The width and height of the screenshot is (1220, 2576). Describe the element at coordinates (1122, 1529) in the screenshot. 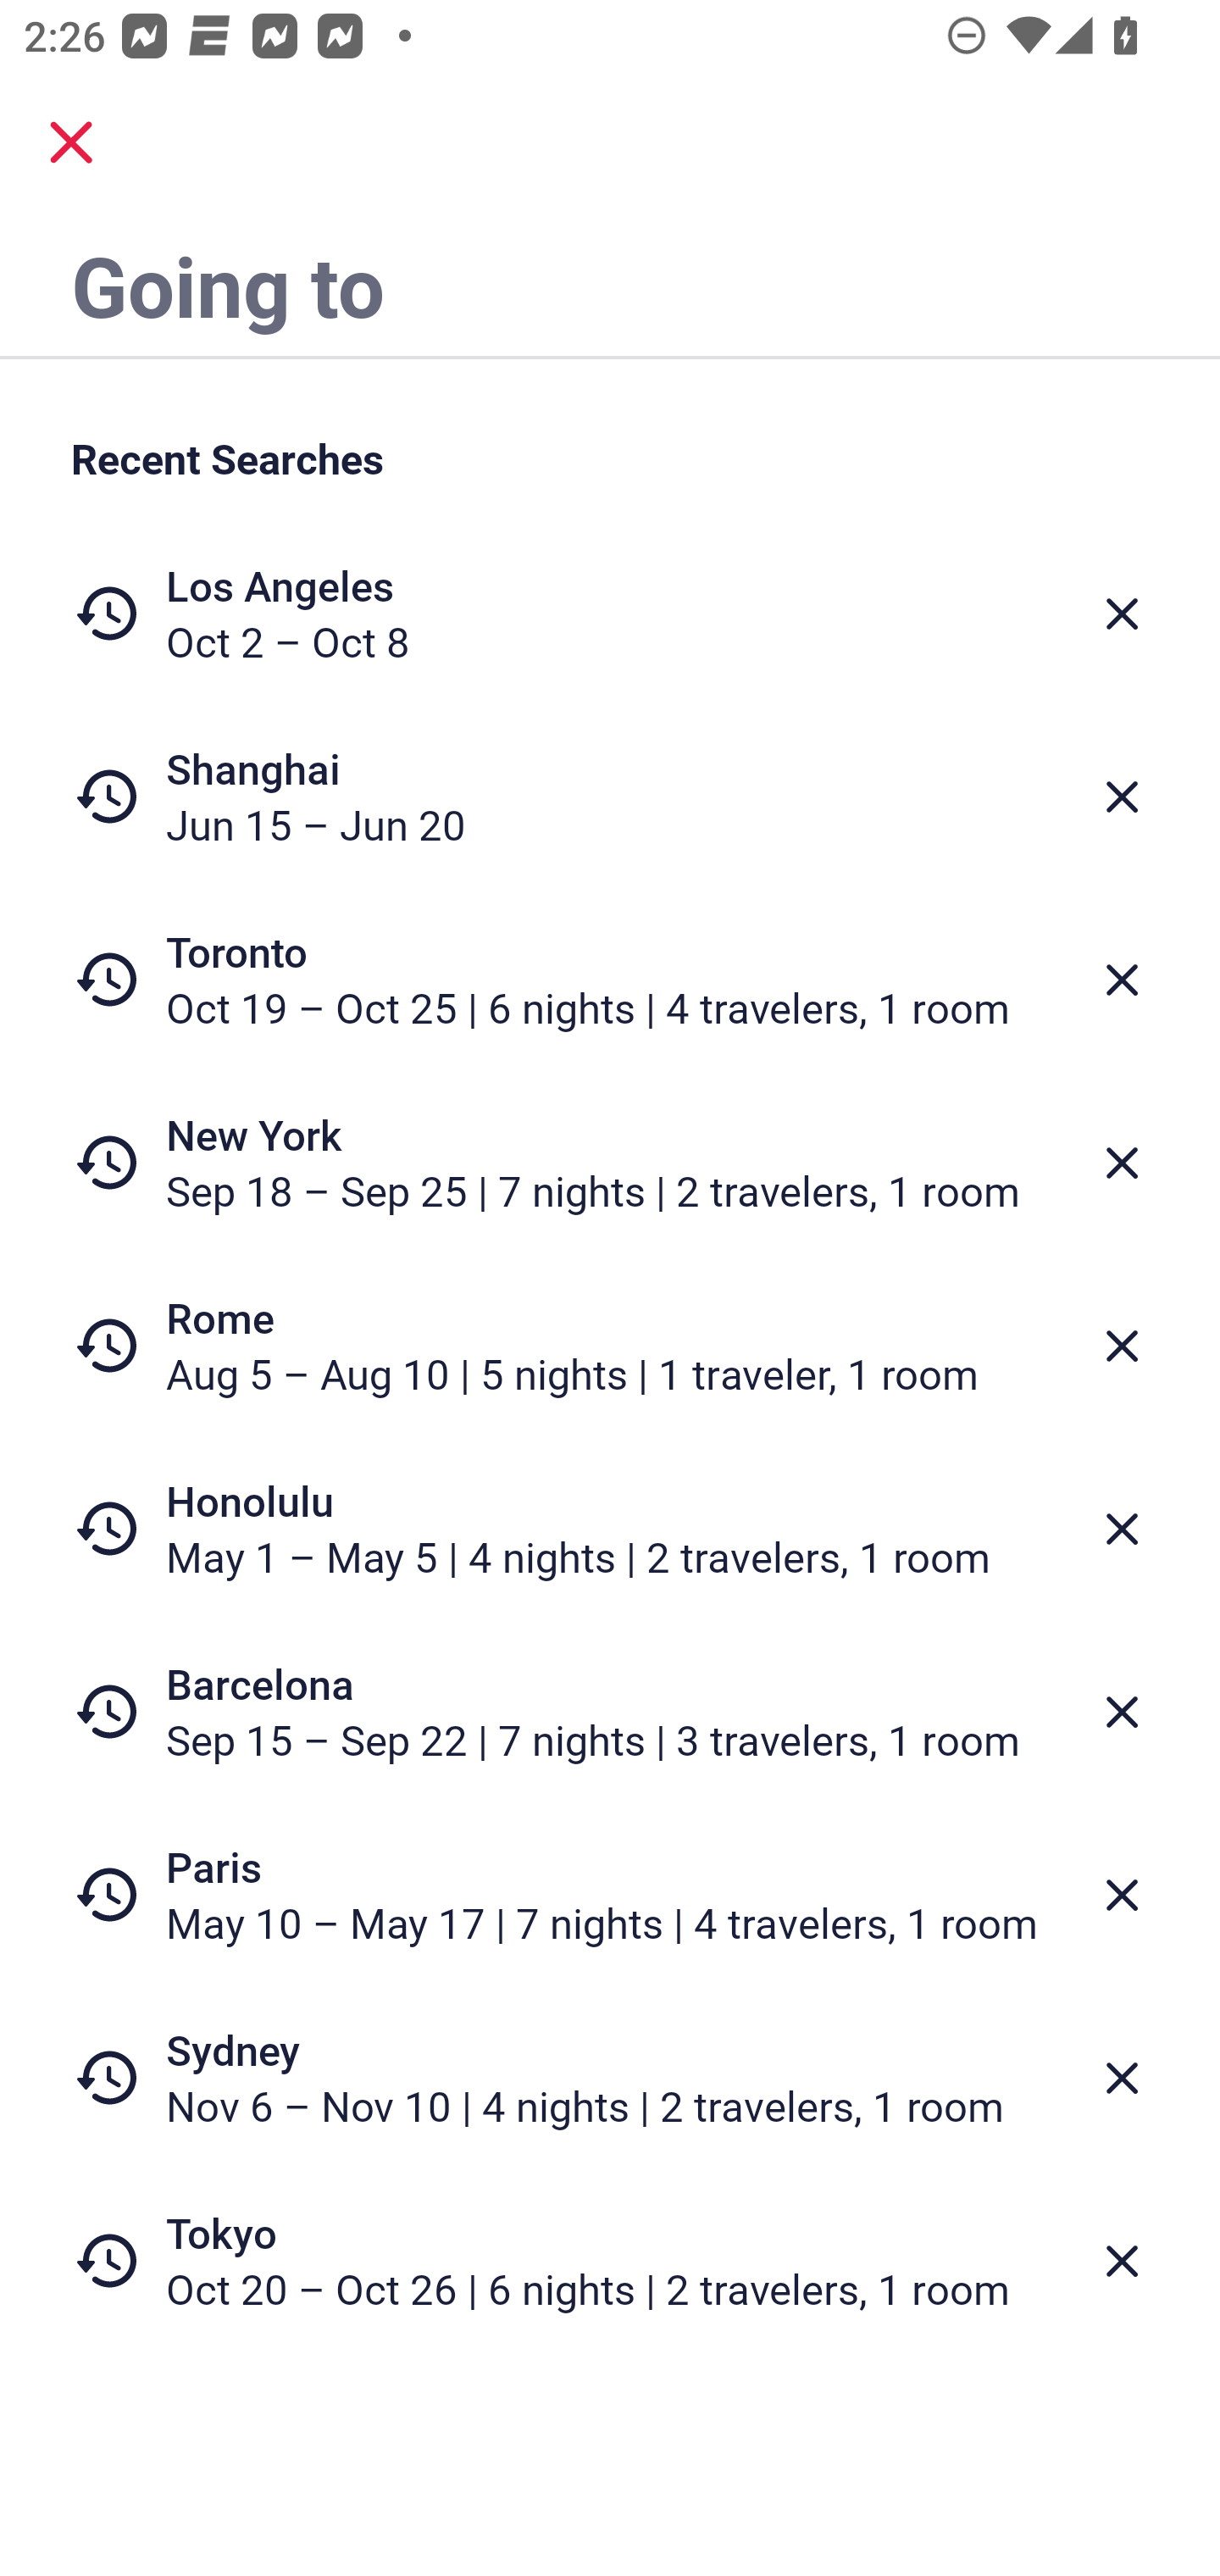

I see `Delete from recent searches` at that location.